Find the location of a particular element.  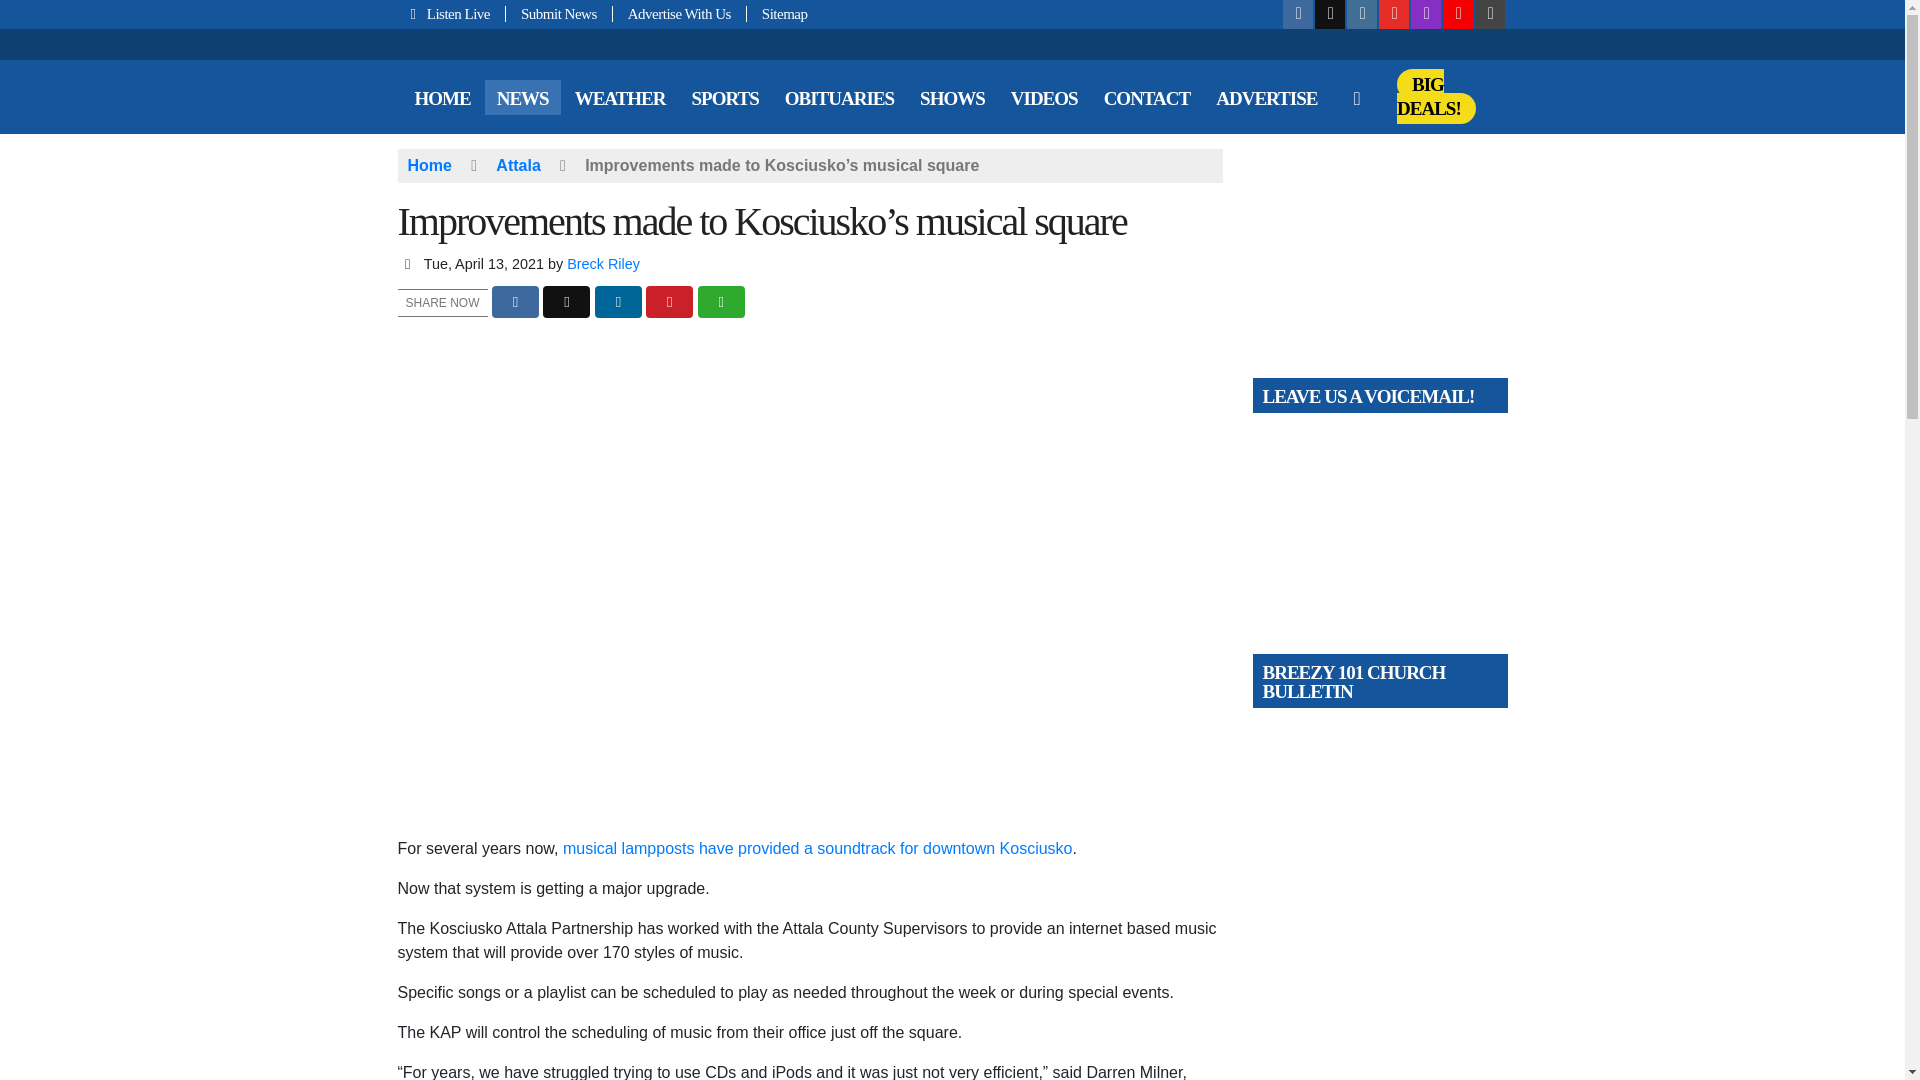

Follow us on Youtube is located at coordinates (1394, 14).